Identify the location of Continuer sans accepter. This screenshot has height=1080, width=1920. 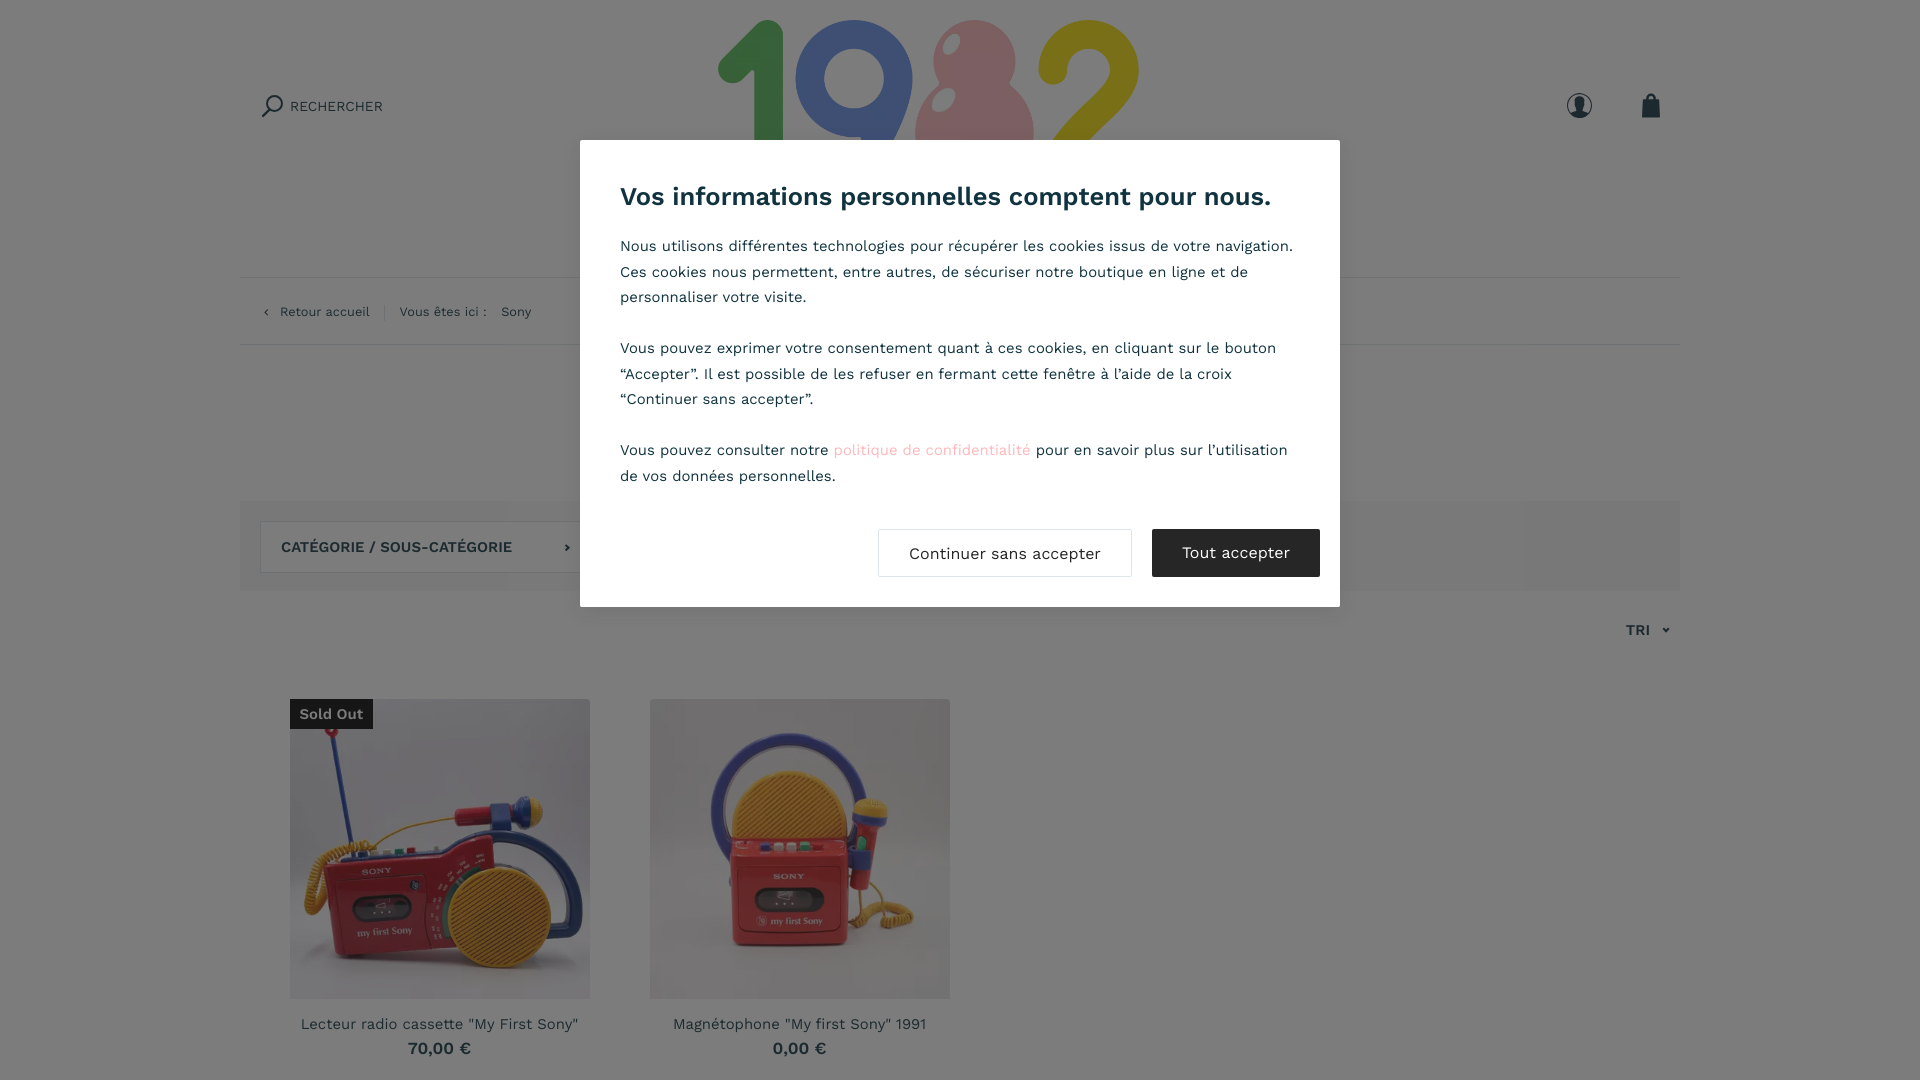
(1005, 553).